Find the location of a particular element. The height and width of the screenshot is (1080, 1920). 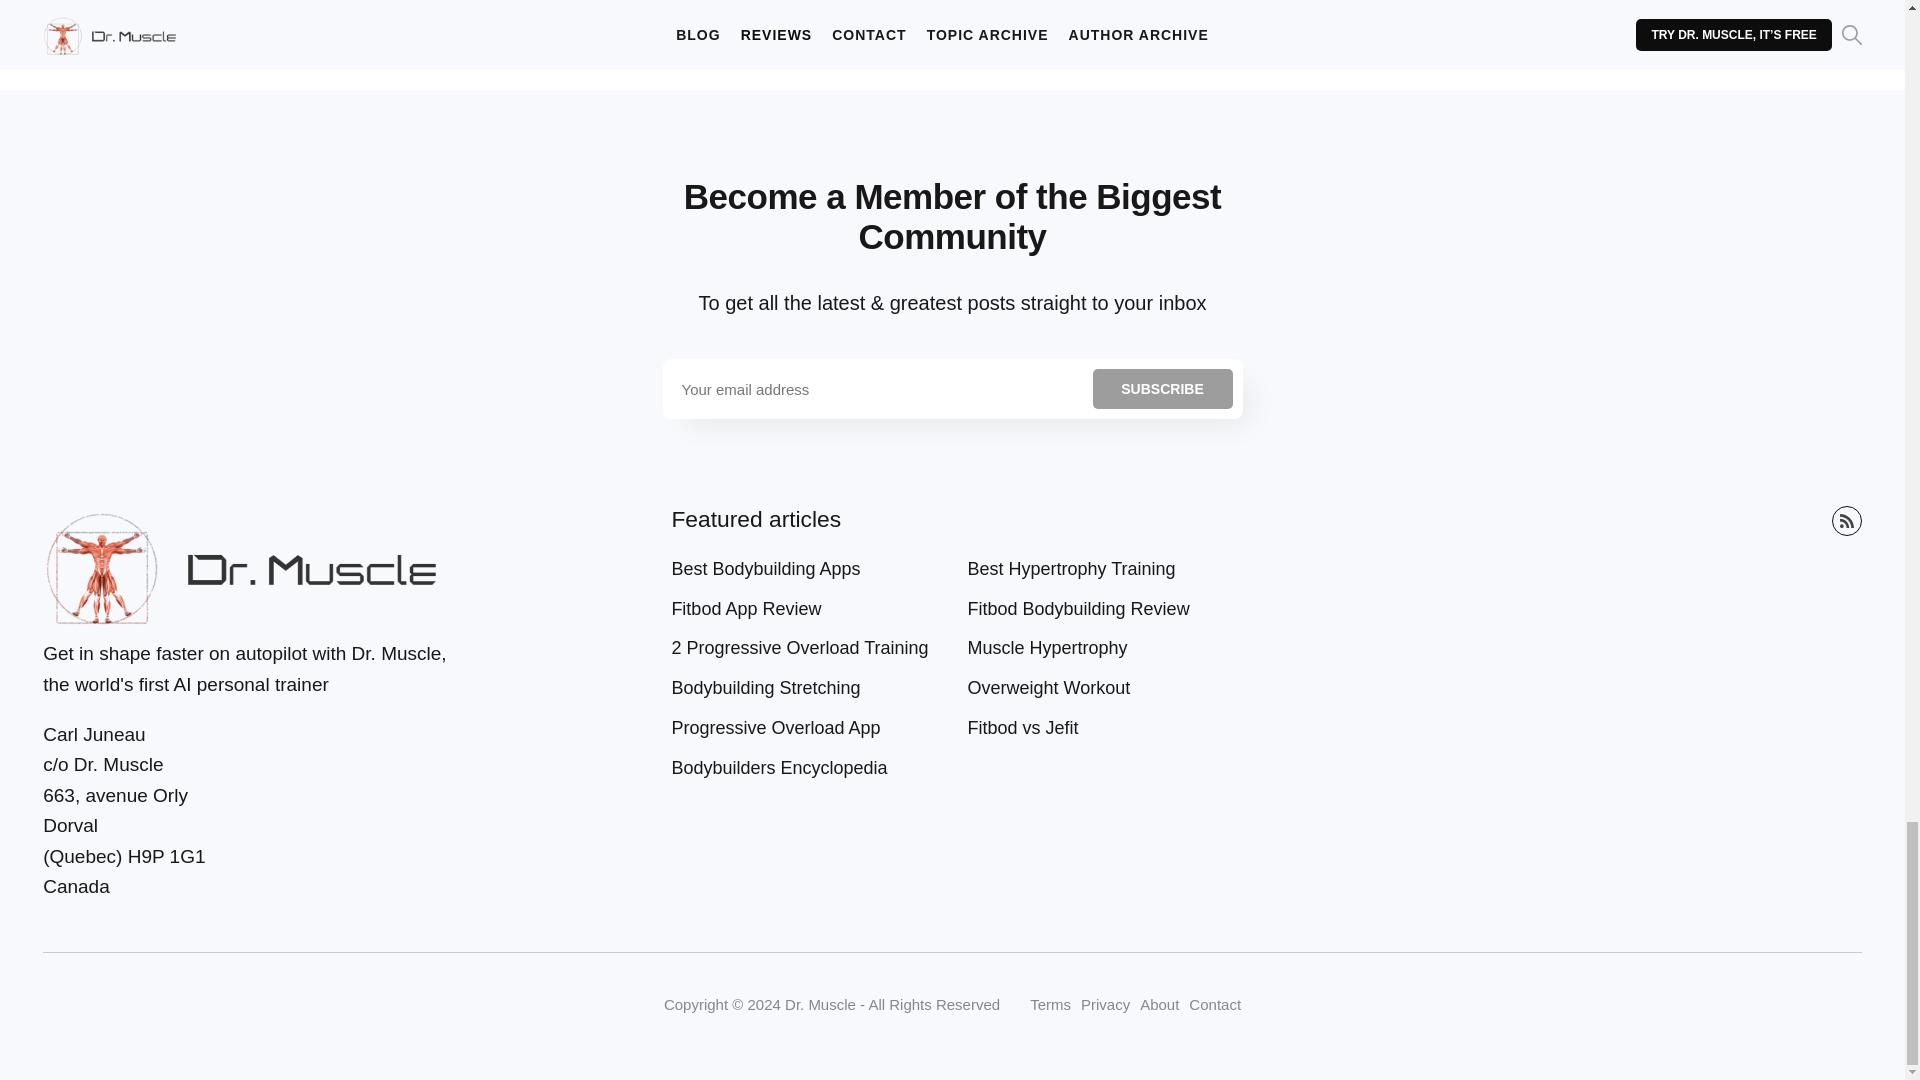

RSS is located at coordinates (1846, 520).